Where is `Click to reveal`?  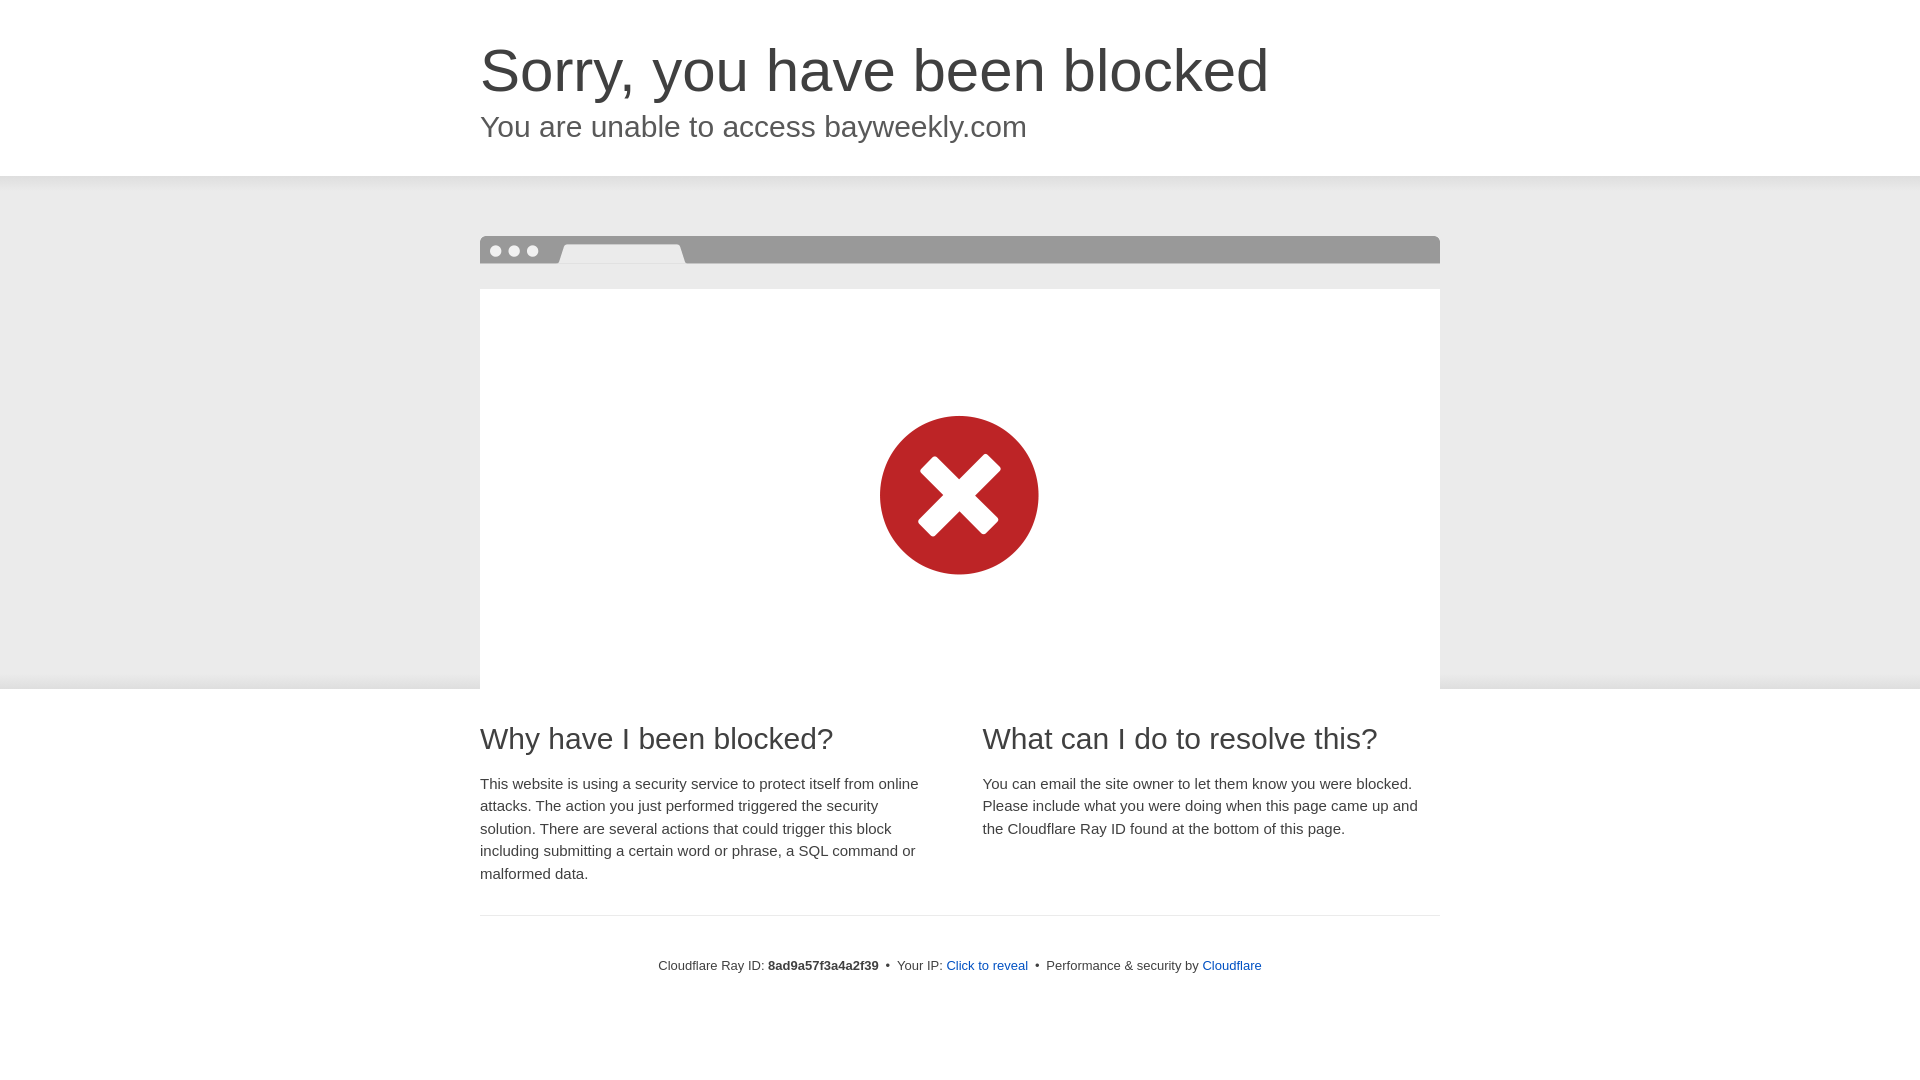
Click to reveal is located at coordinates (986, 966).